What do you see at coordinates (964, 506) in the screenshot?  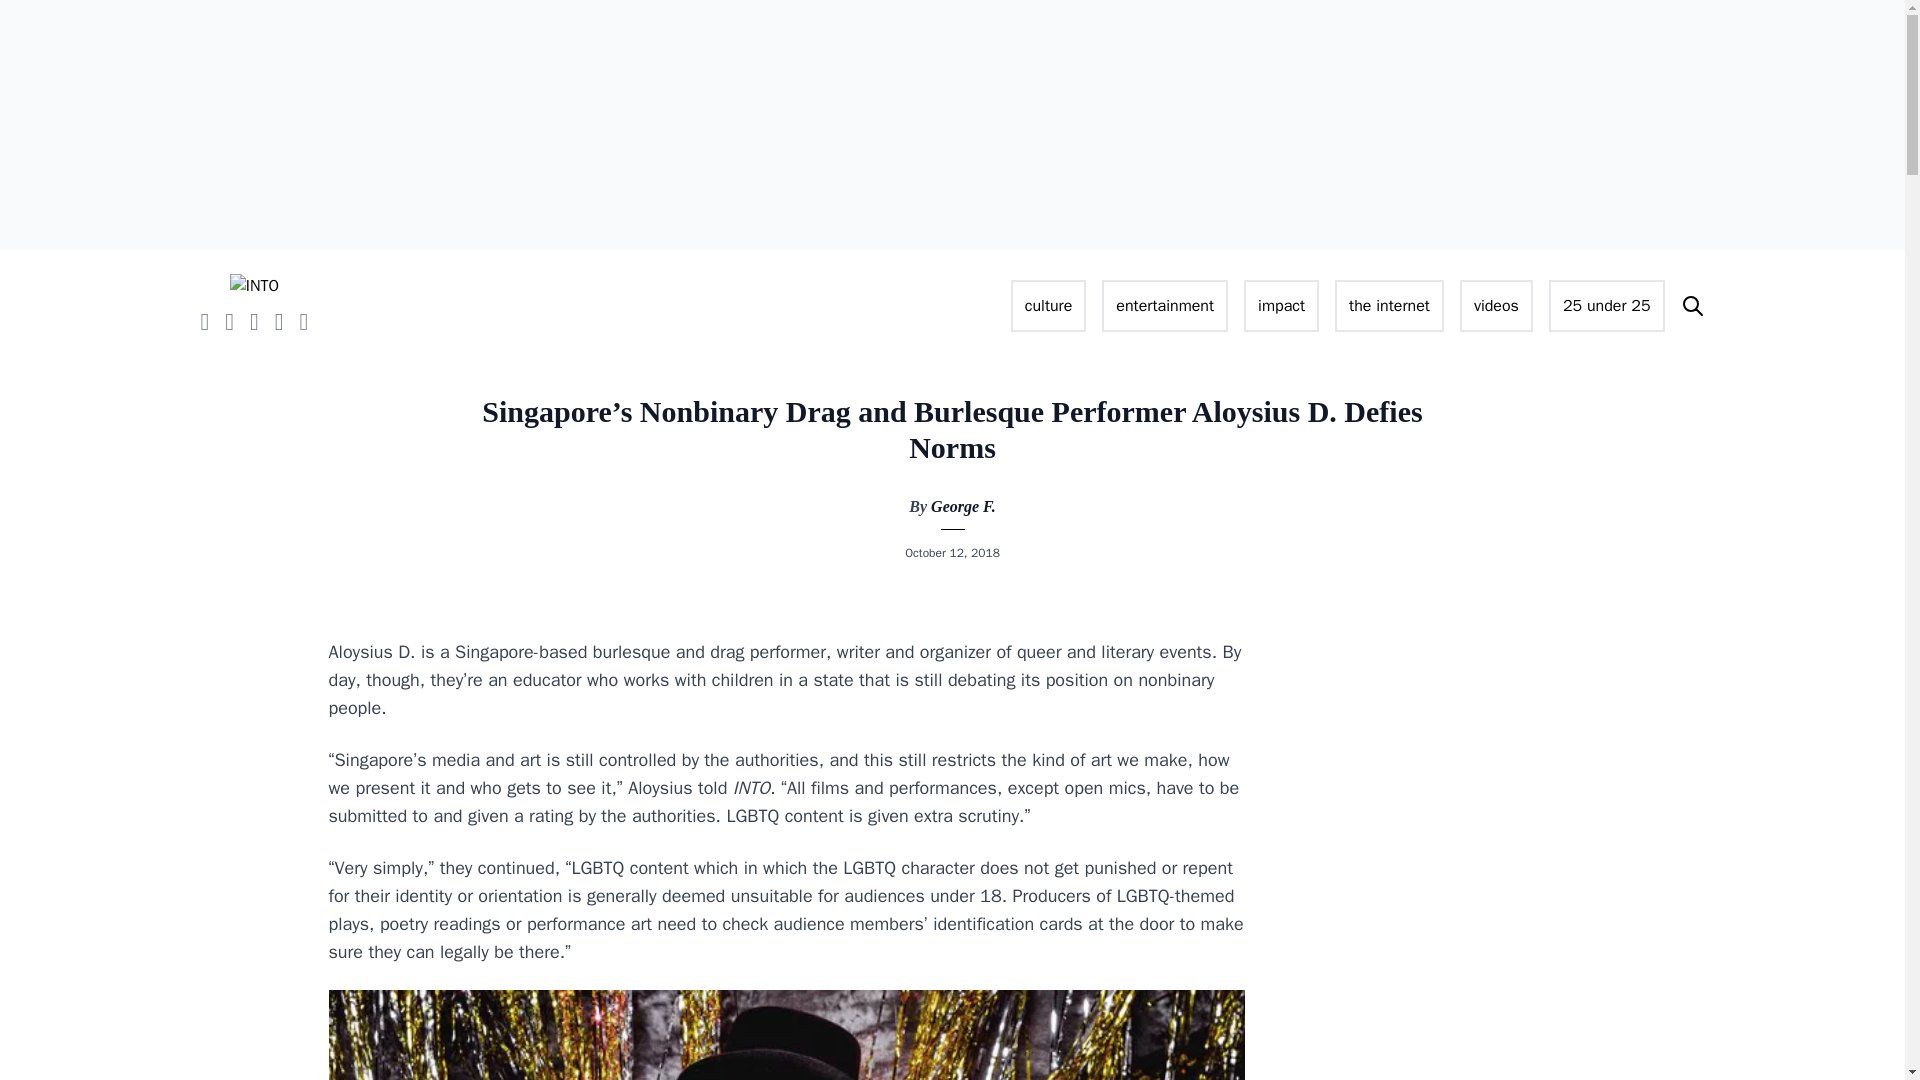 I see `George F.` at bounding box center [964, 506].